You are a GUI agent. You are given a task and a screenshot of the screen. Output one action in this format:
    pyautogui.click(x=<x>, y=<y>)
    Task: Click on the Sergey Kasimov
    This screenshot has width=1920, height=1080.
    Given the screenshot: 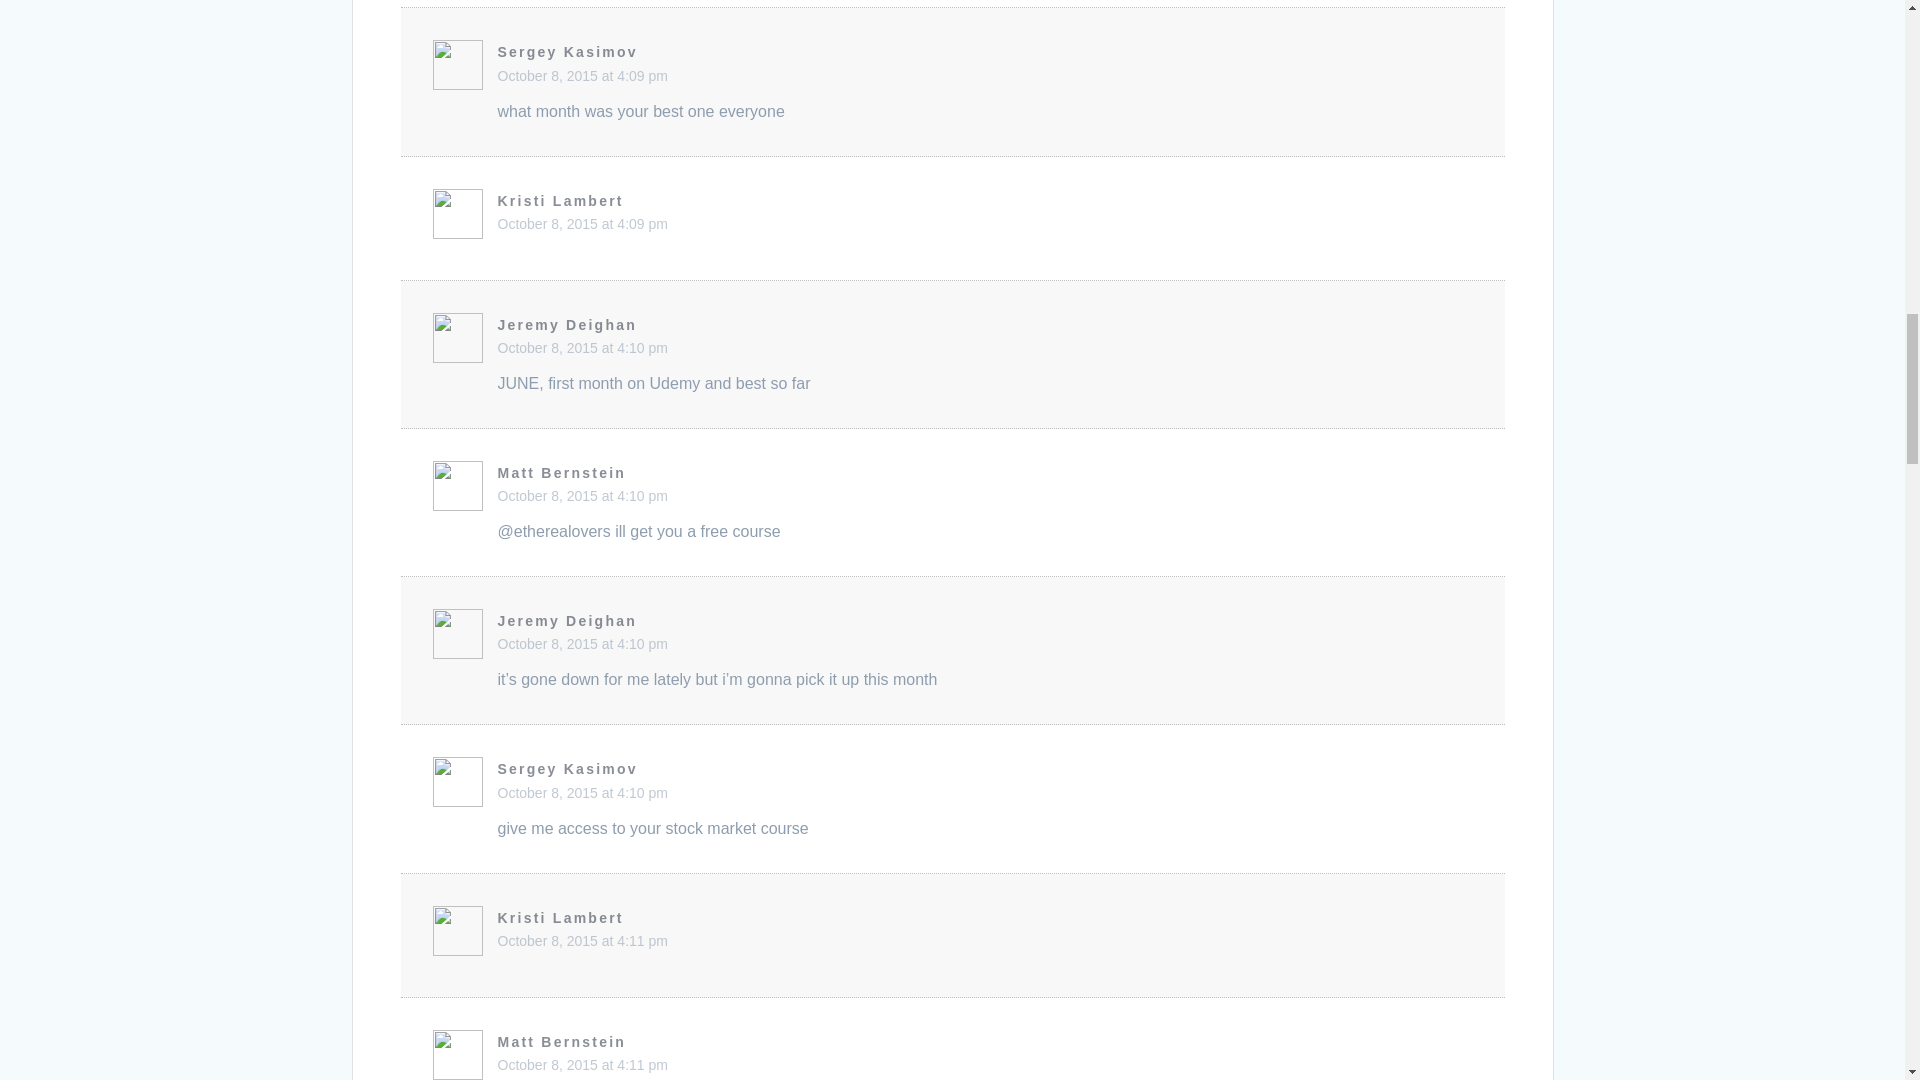 What is the action you would take?
    pyautogui.click(x=567, y=52)
    